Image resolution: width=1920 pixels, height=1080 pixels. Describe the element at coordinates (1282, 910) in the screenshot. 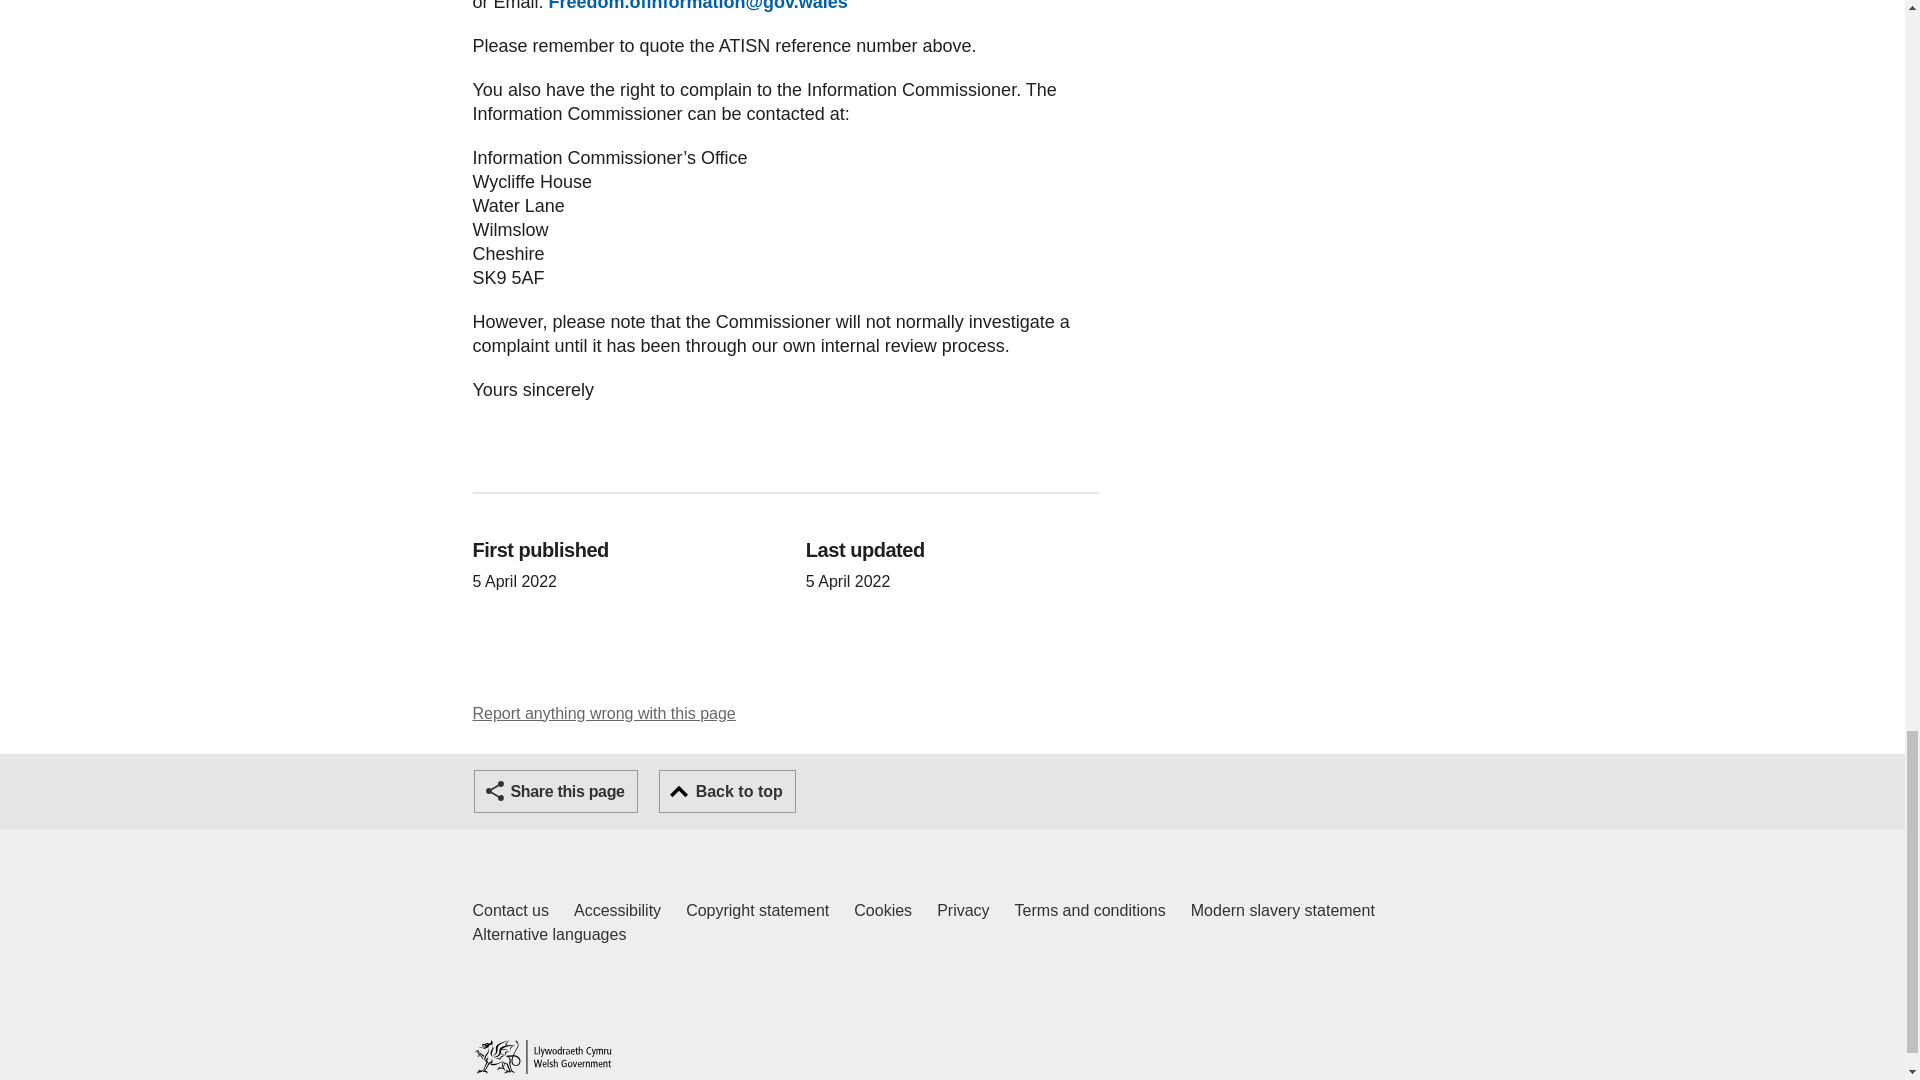

I see `Back to top` at that location.